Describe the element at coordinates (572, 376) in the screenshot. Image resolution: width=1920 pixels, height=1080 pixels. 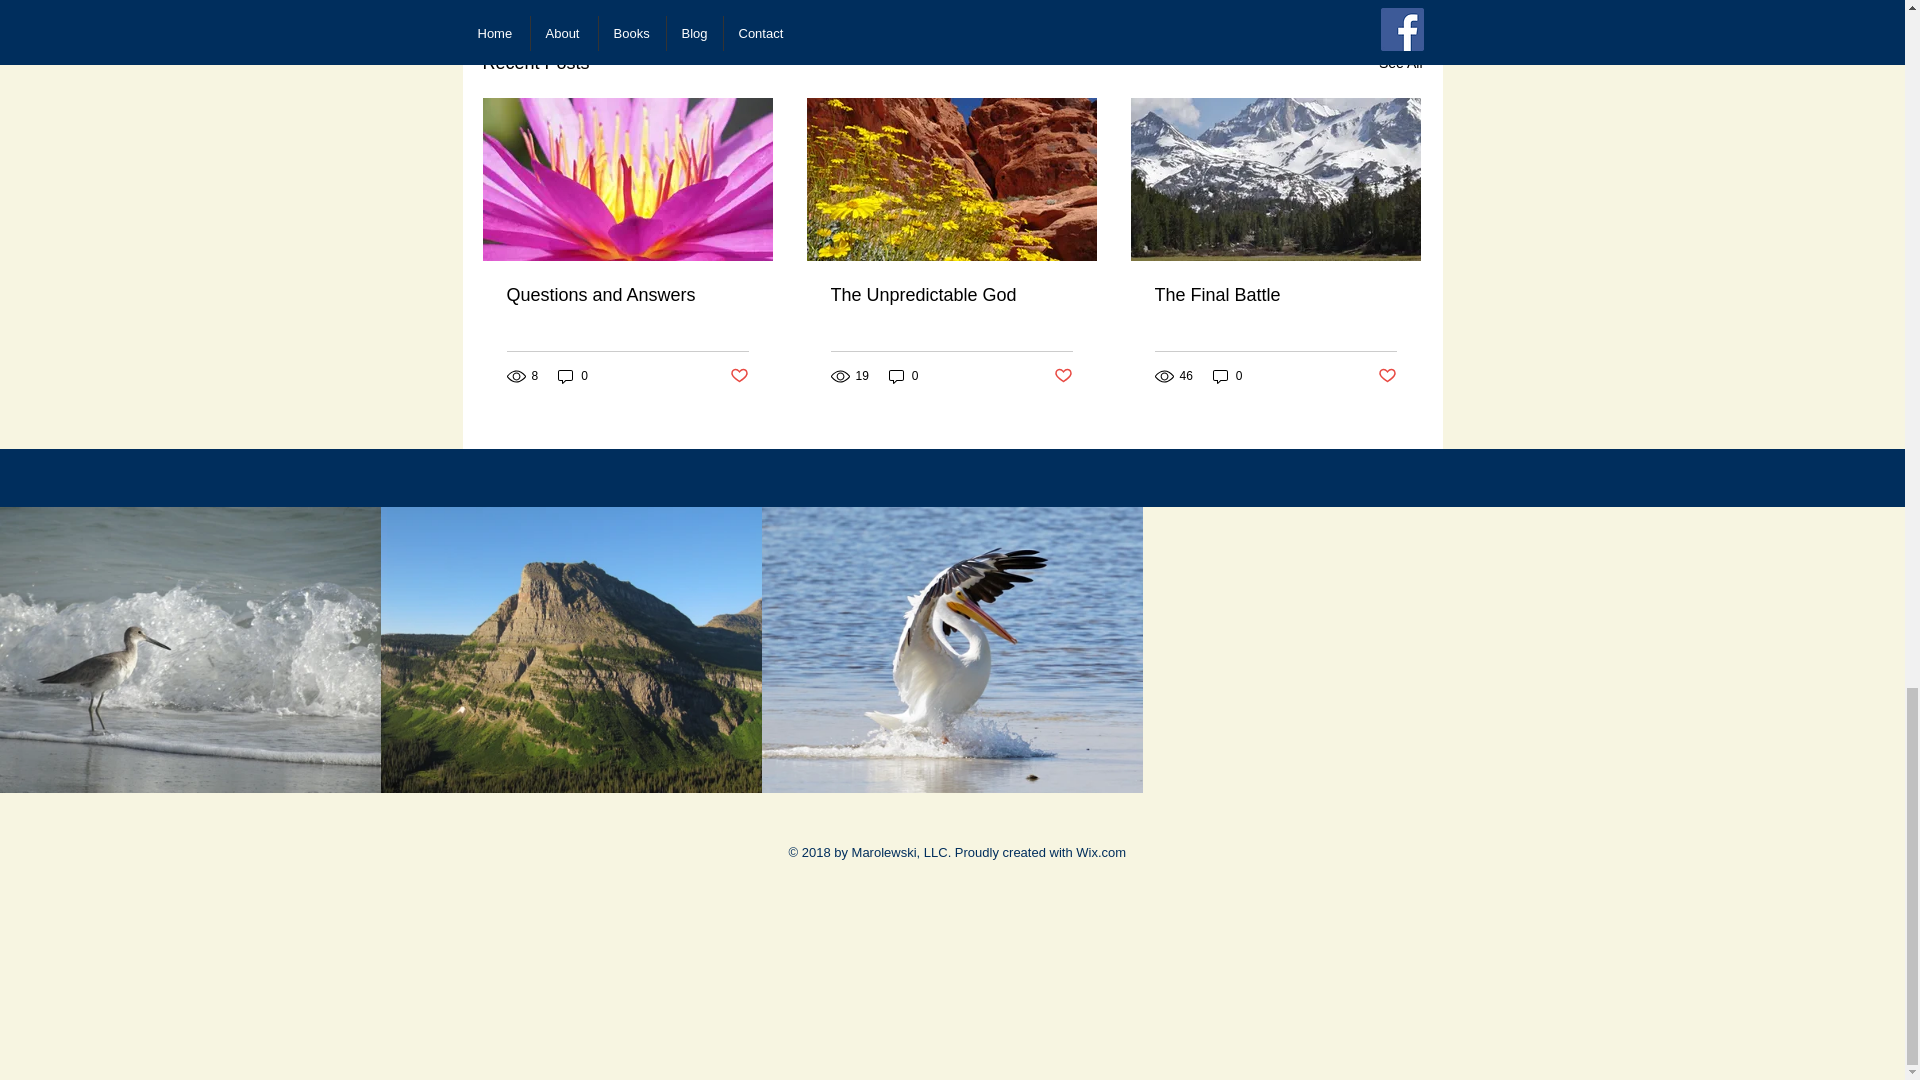
I see `0` at that location.